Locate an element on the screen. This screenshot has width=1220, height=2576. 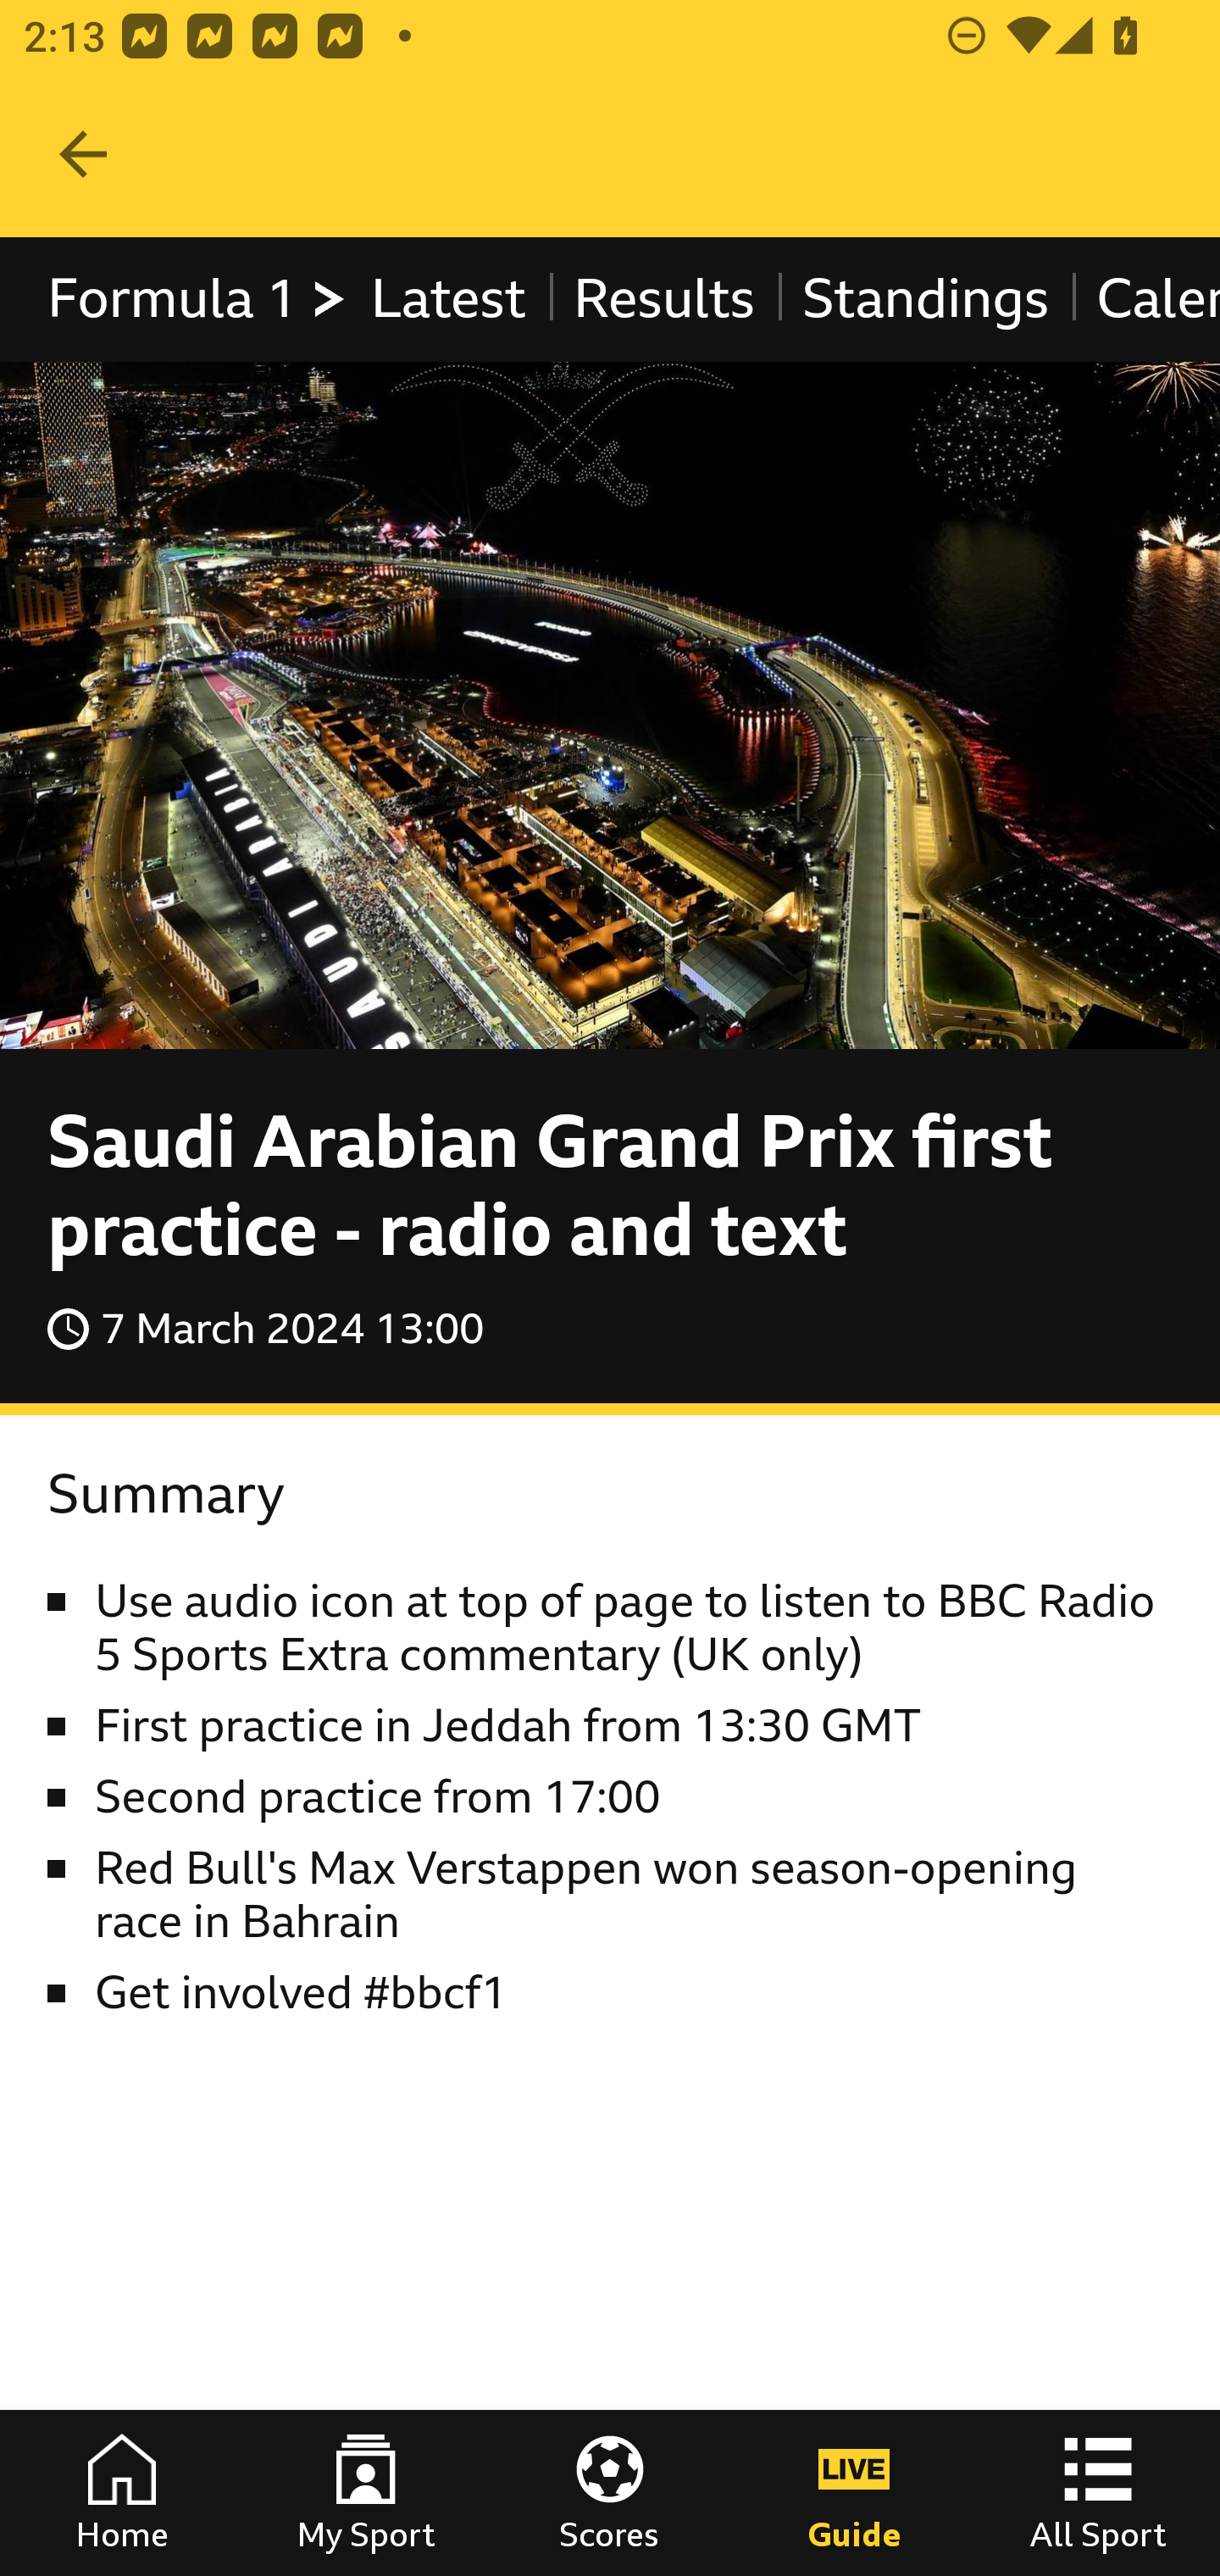
Formula 1  is located at coordinates (198, 298).